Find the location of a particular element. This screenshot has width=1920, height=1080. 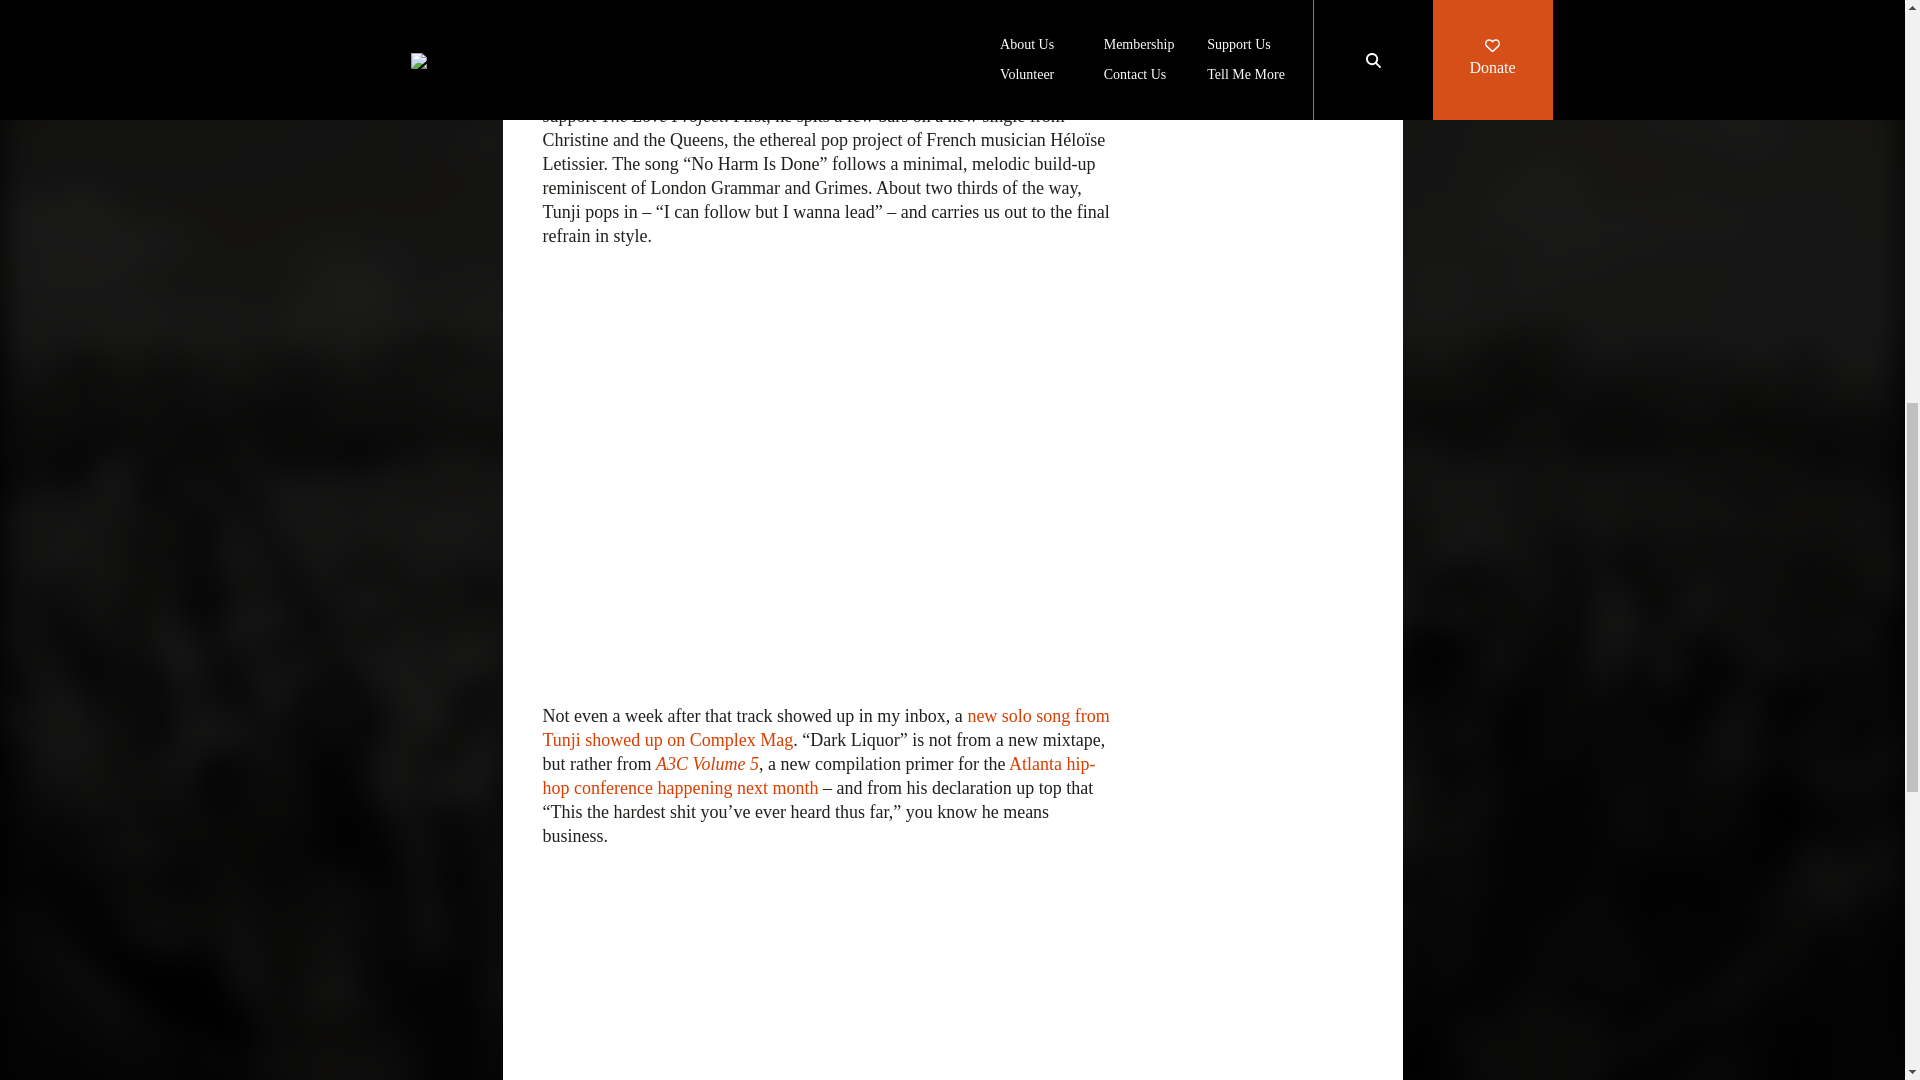

A3C Volume 5 is located at coordinates (707, 764).